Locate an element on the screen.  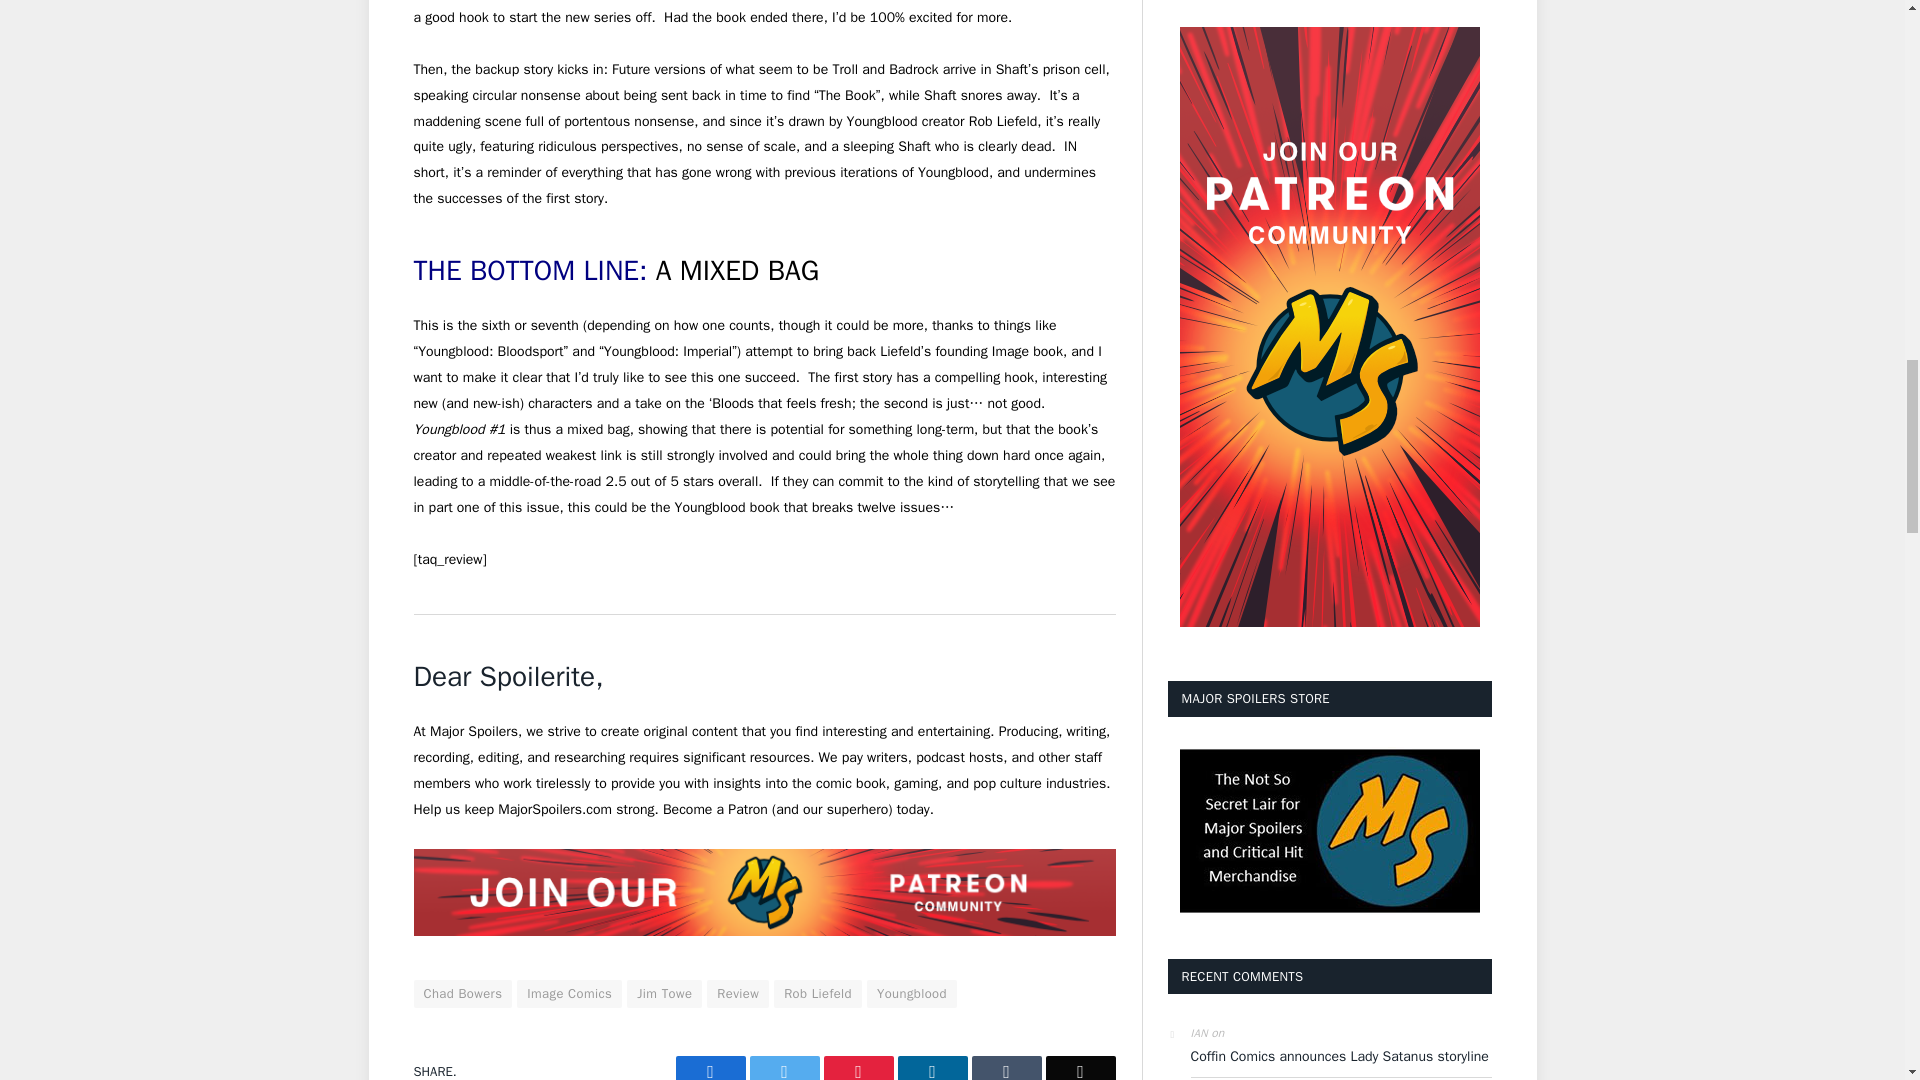
Share on Twitter is located at coordinates (784, 1068).